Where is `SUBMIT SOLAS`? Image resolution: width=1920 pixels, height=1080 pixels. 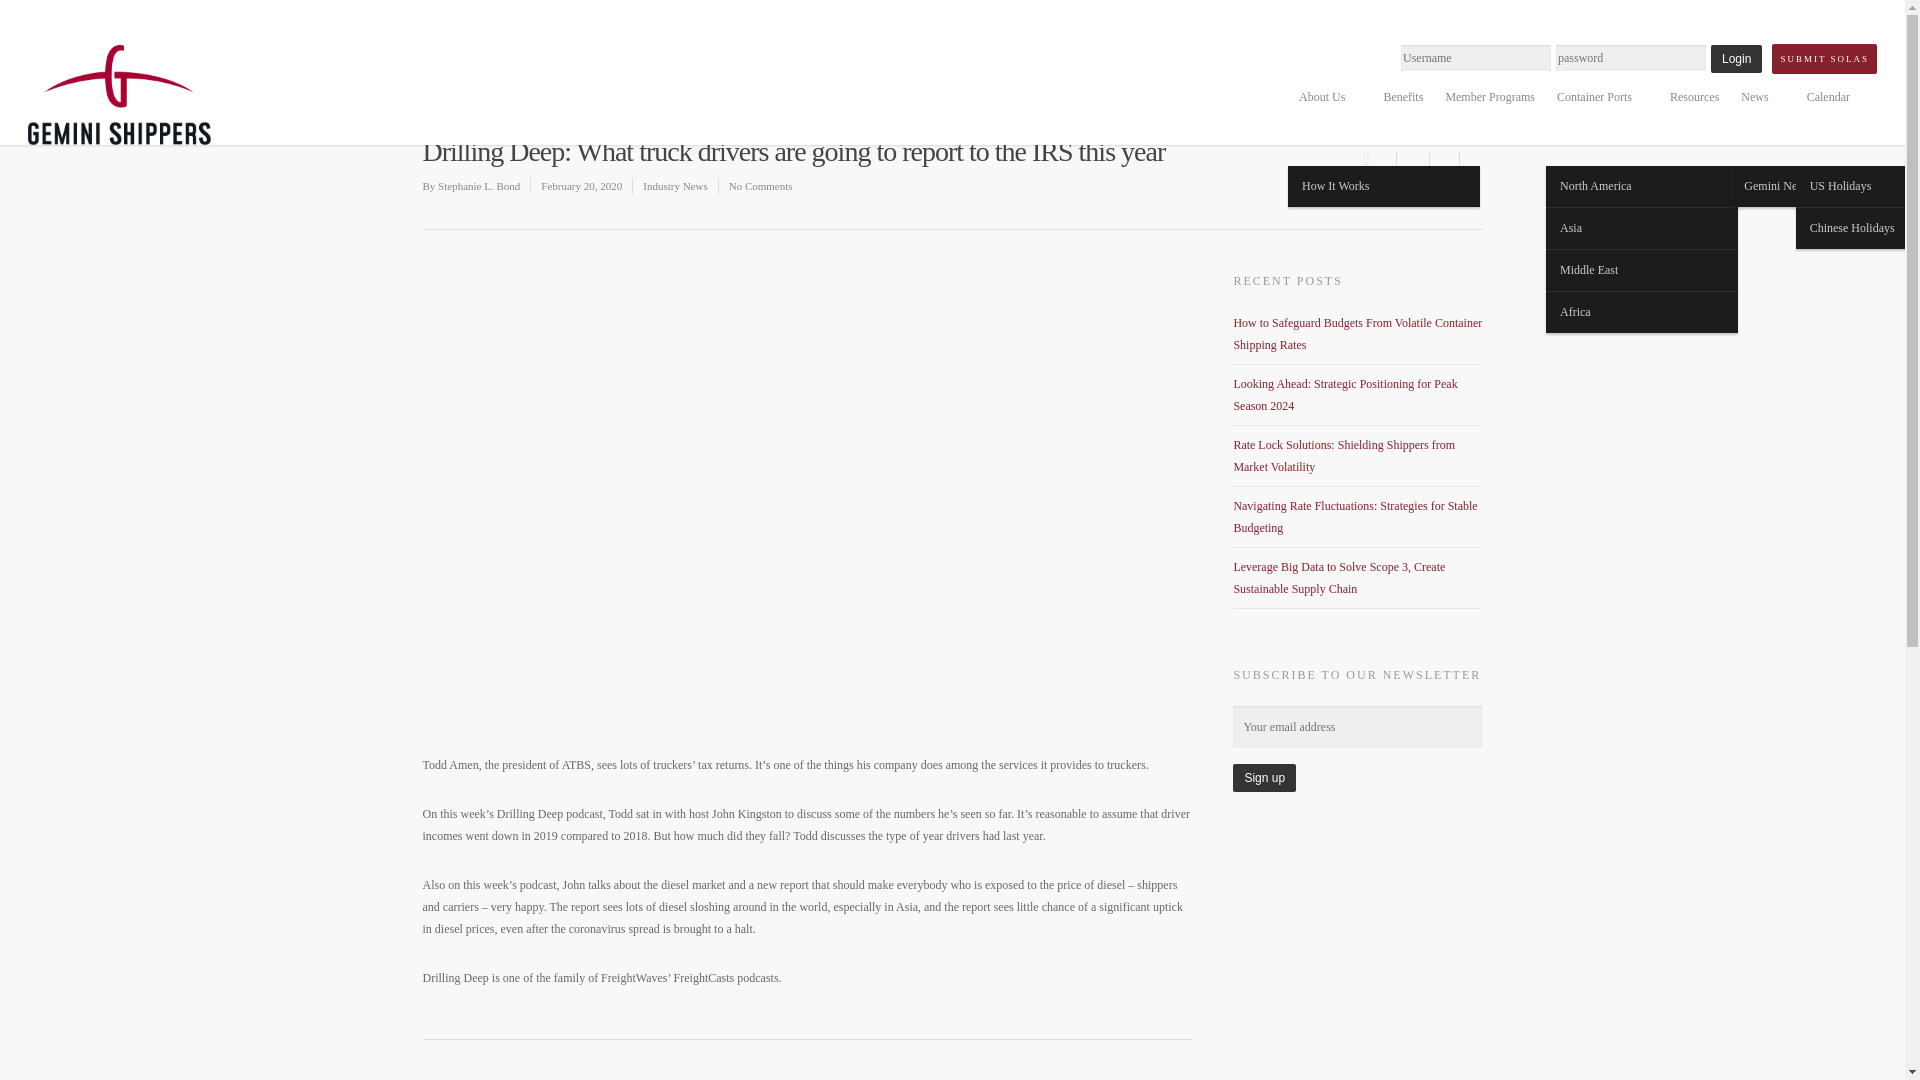
SUBMIT SOLAS is located at coordinates (1824, 59).